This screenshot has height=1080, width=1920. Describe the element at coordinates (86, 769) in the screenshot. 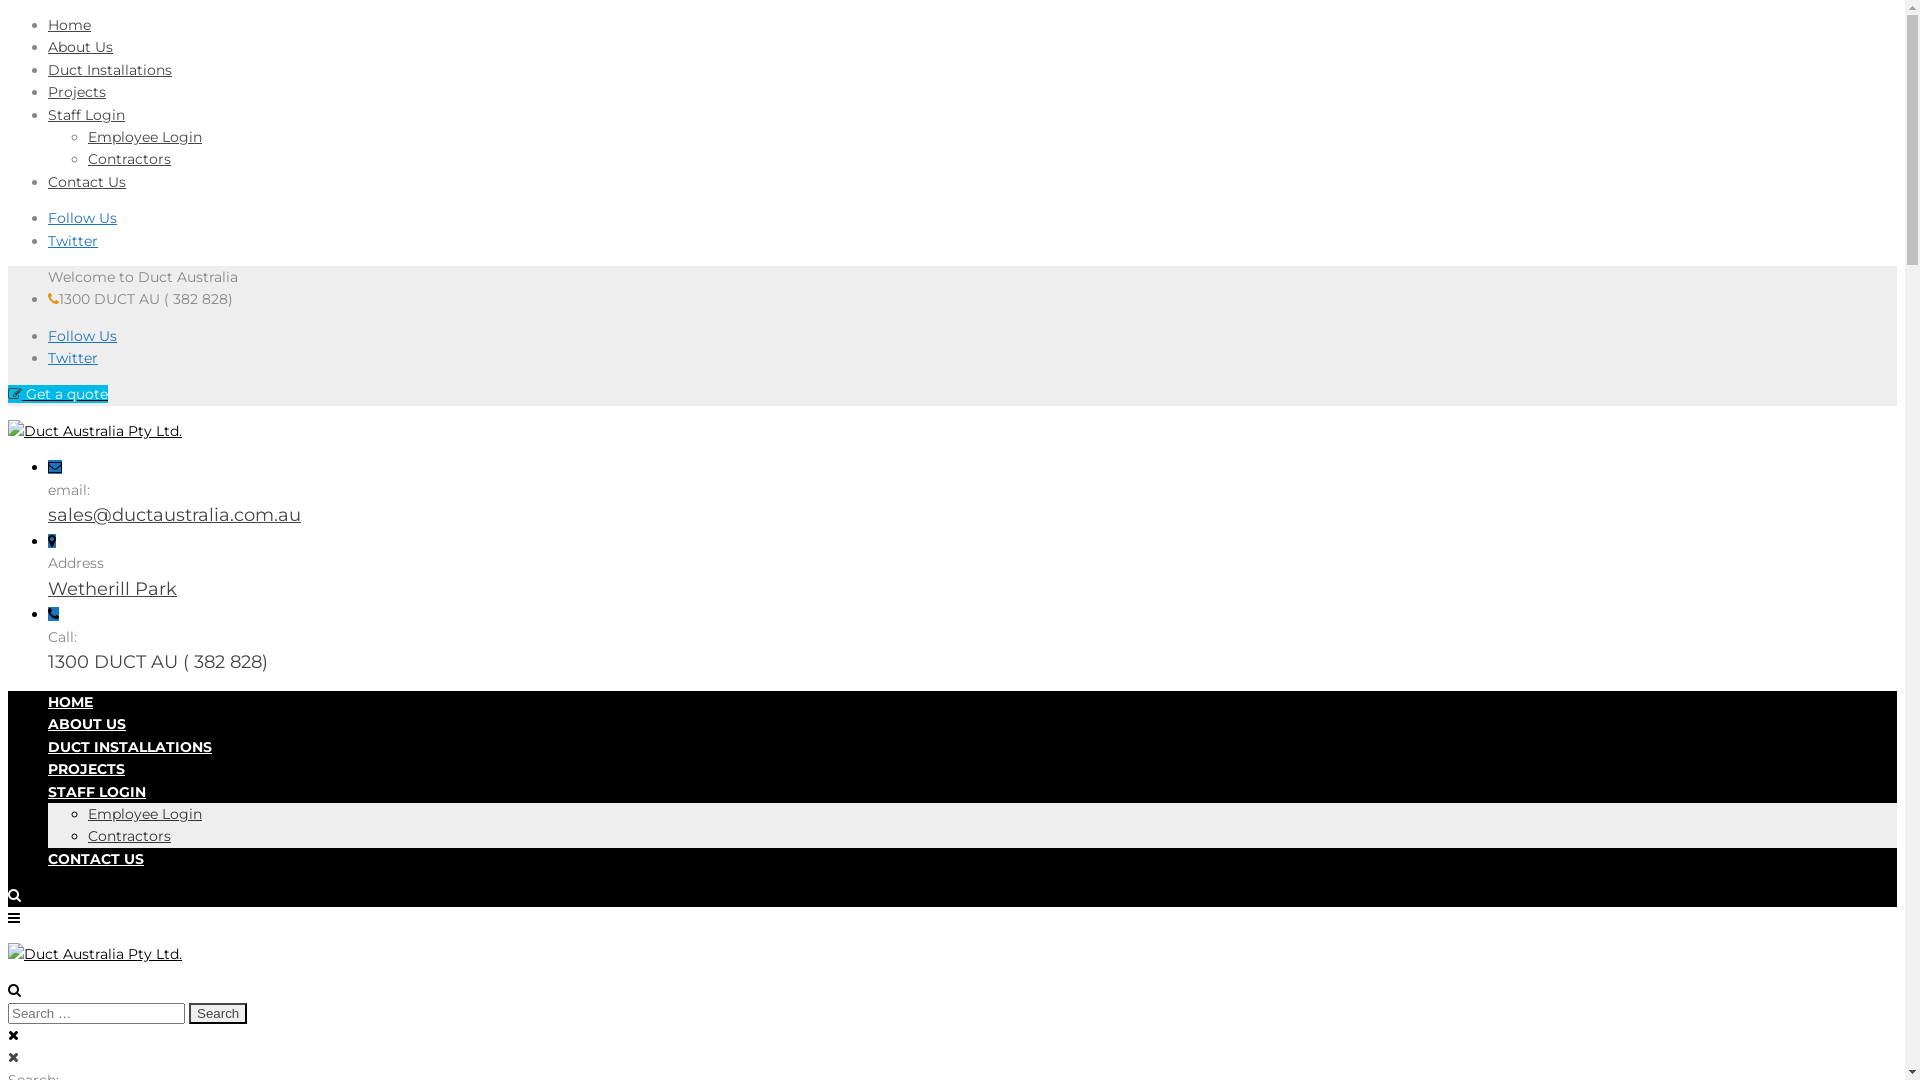

I see `PROJECTS` at that location.